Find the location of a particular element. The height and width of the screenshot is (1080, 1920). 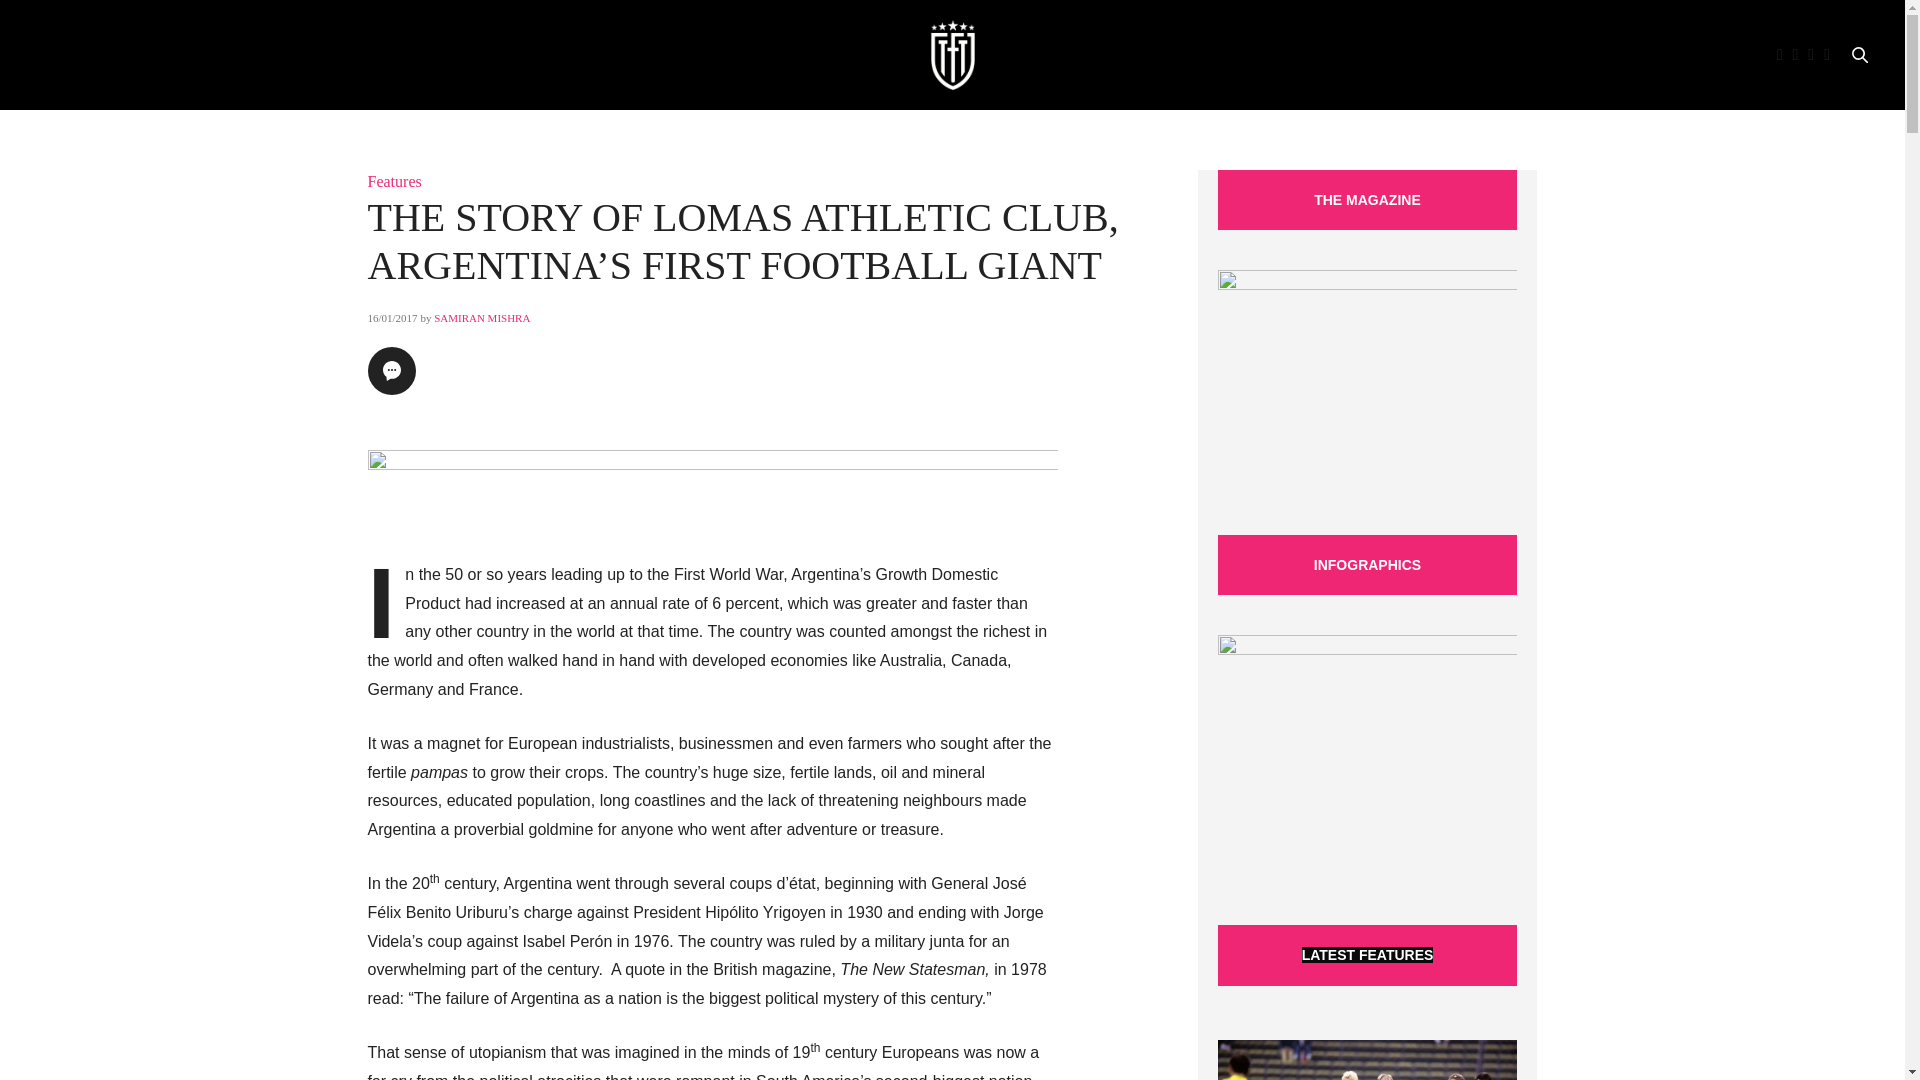

Features is located at coordinates (395, 181).